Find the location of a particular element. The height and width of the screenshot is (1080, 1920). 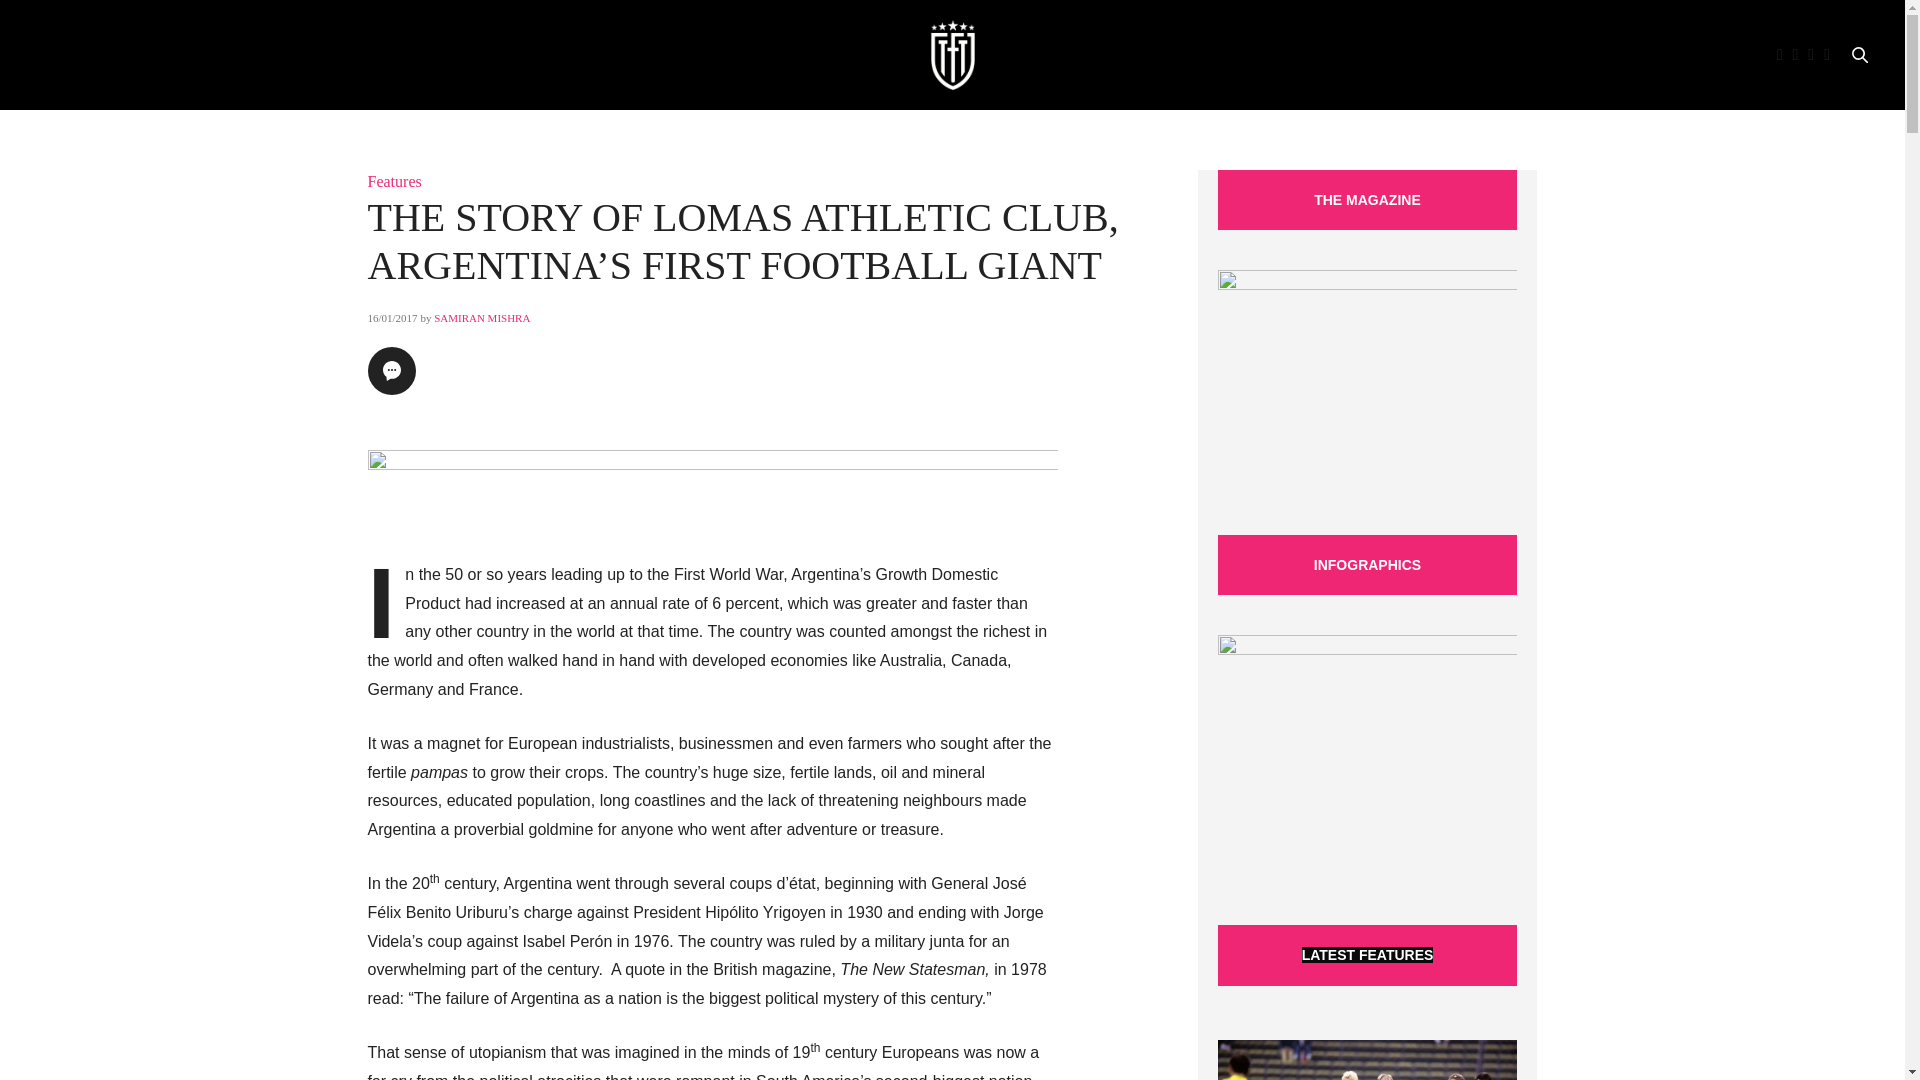

Features is located at coordinates (395, 181).